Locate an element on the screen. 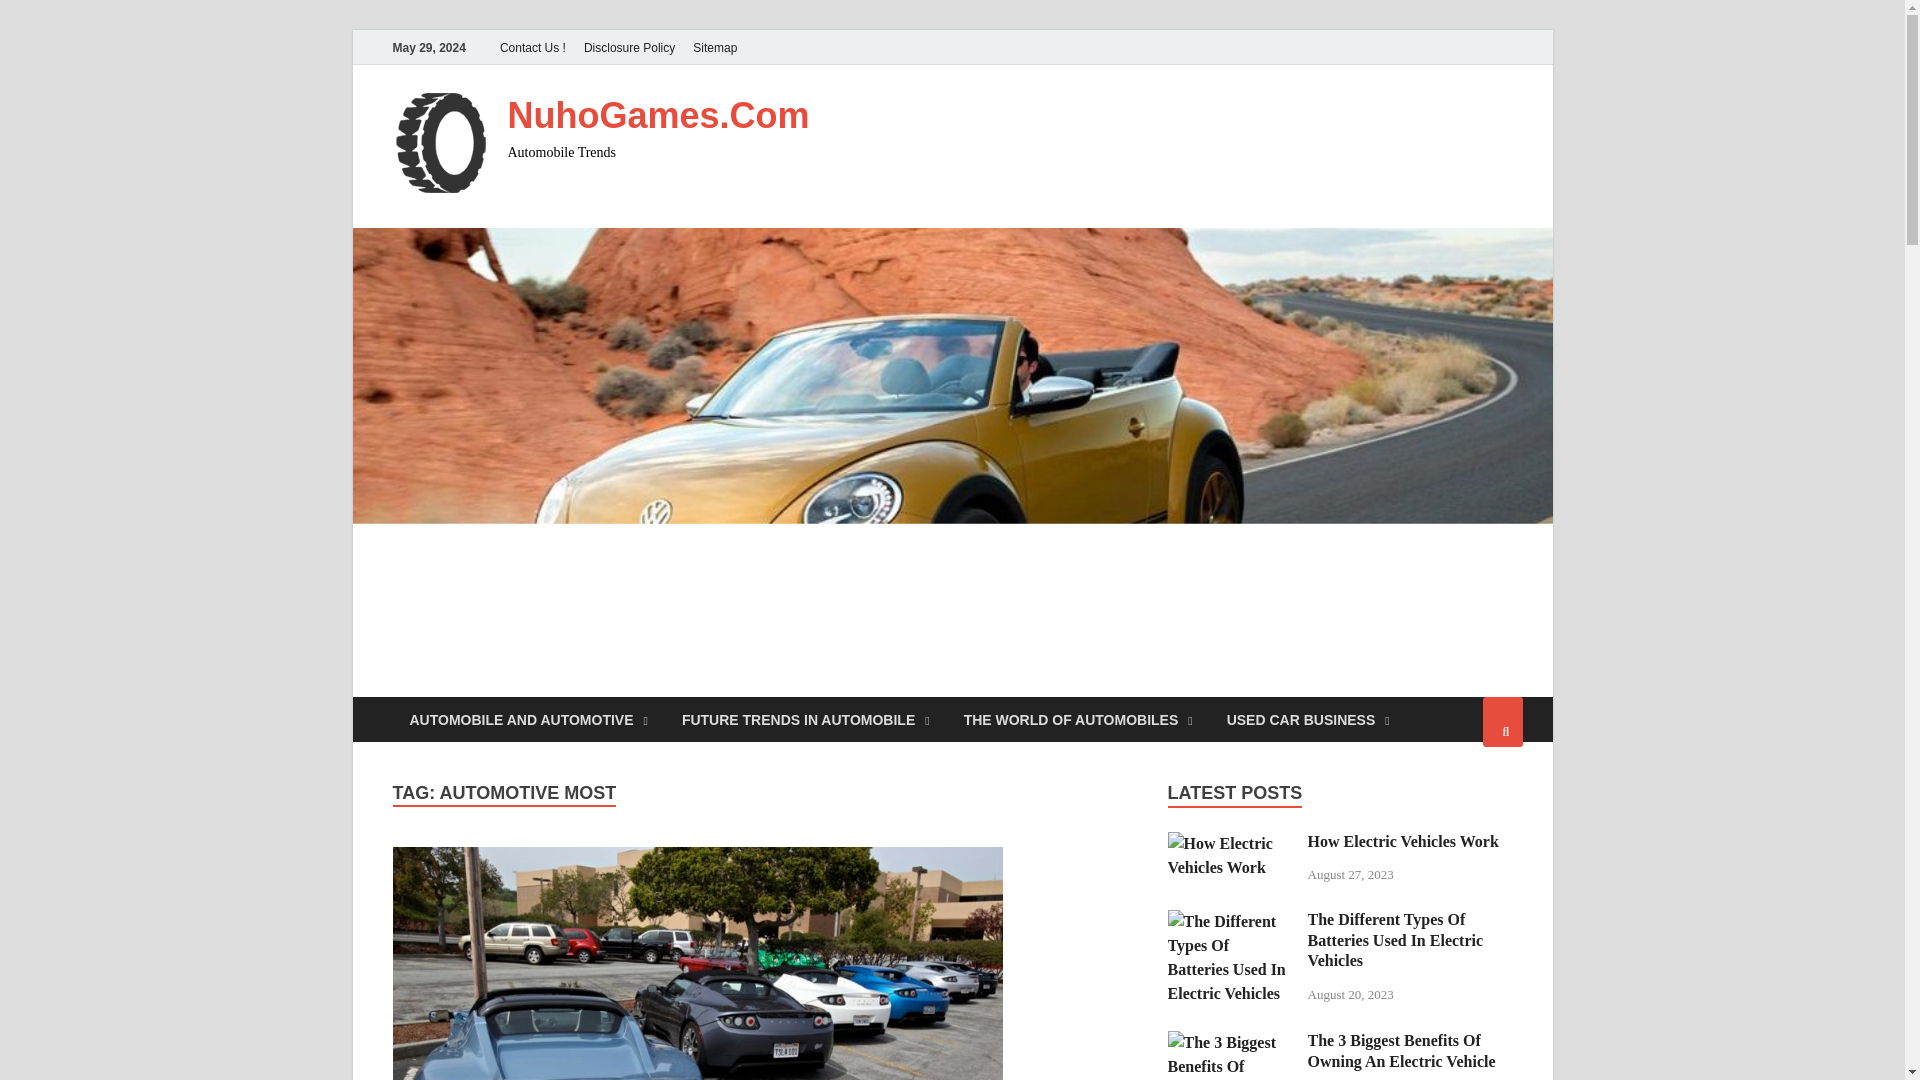  AUTOMOBILE AND AUTOMOTIVE is located at coordinates (528, 718).